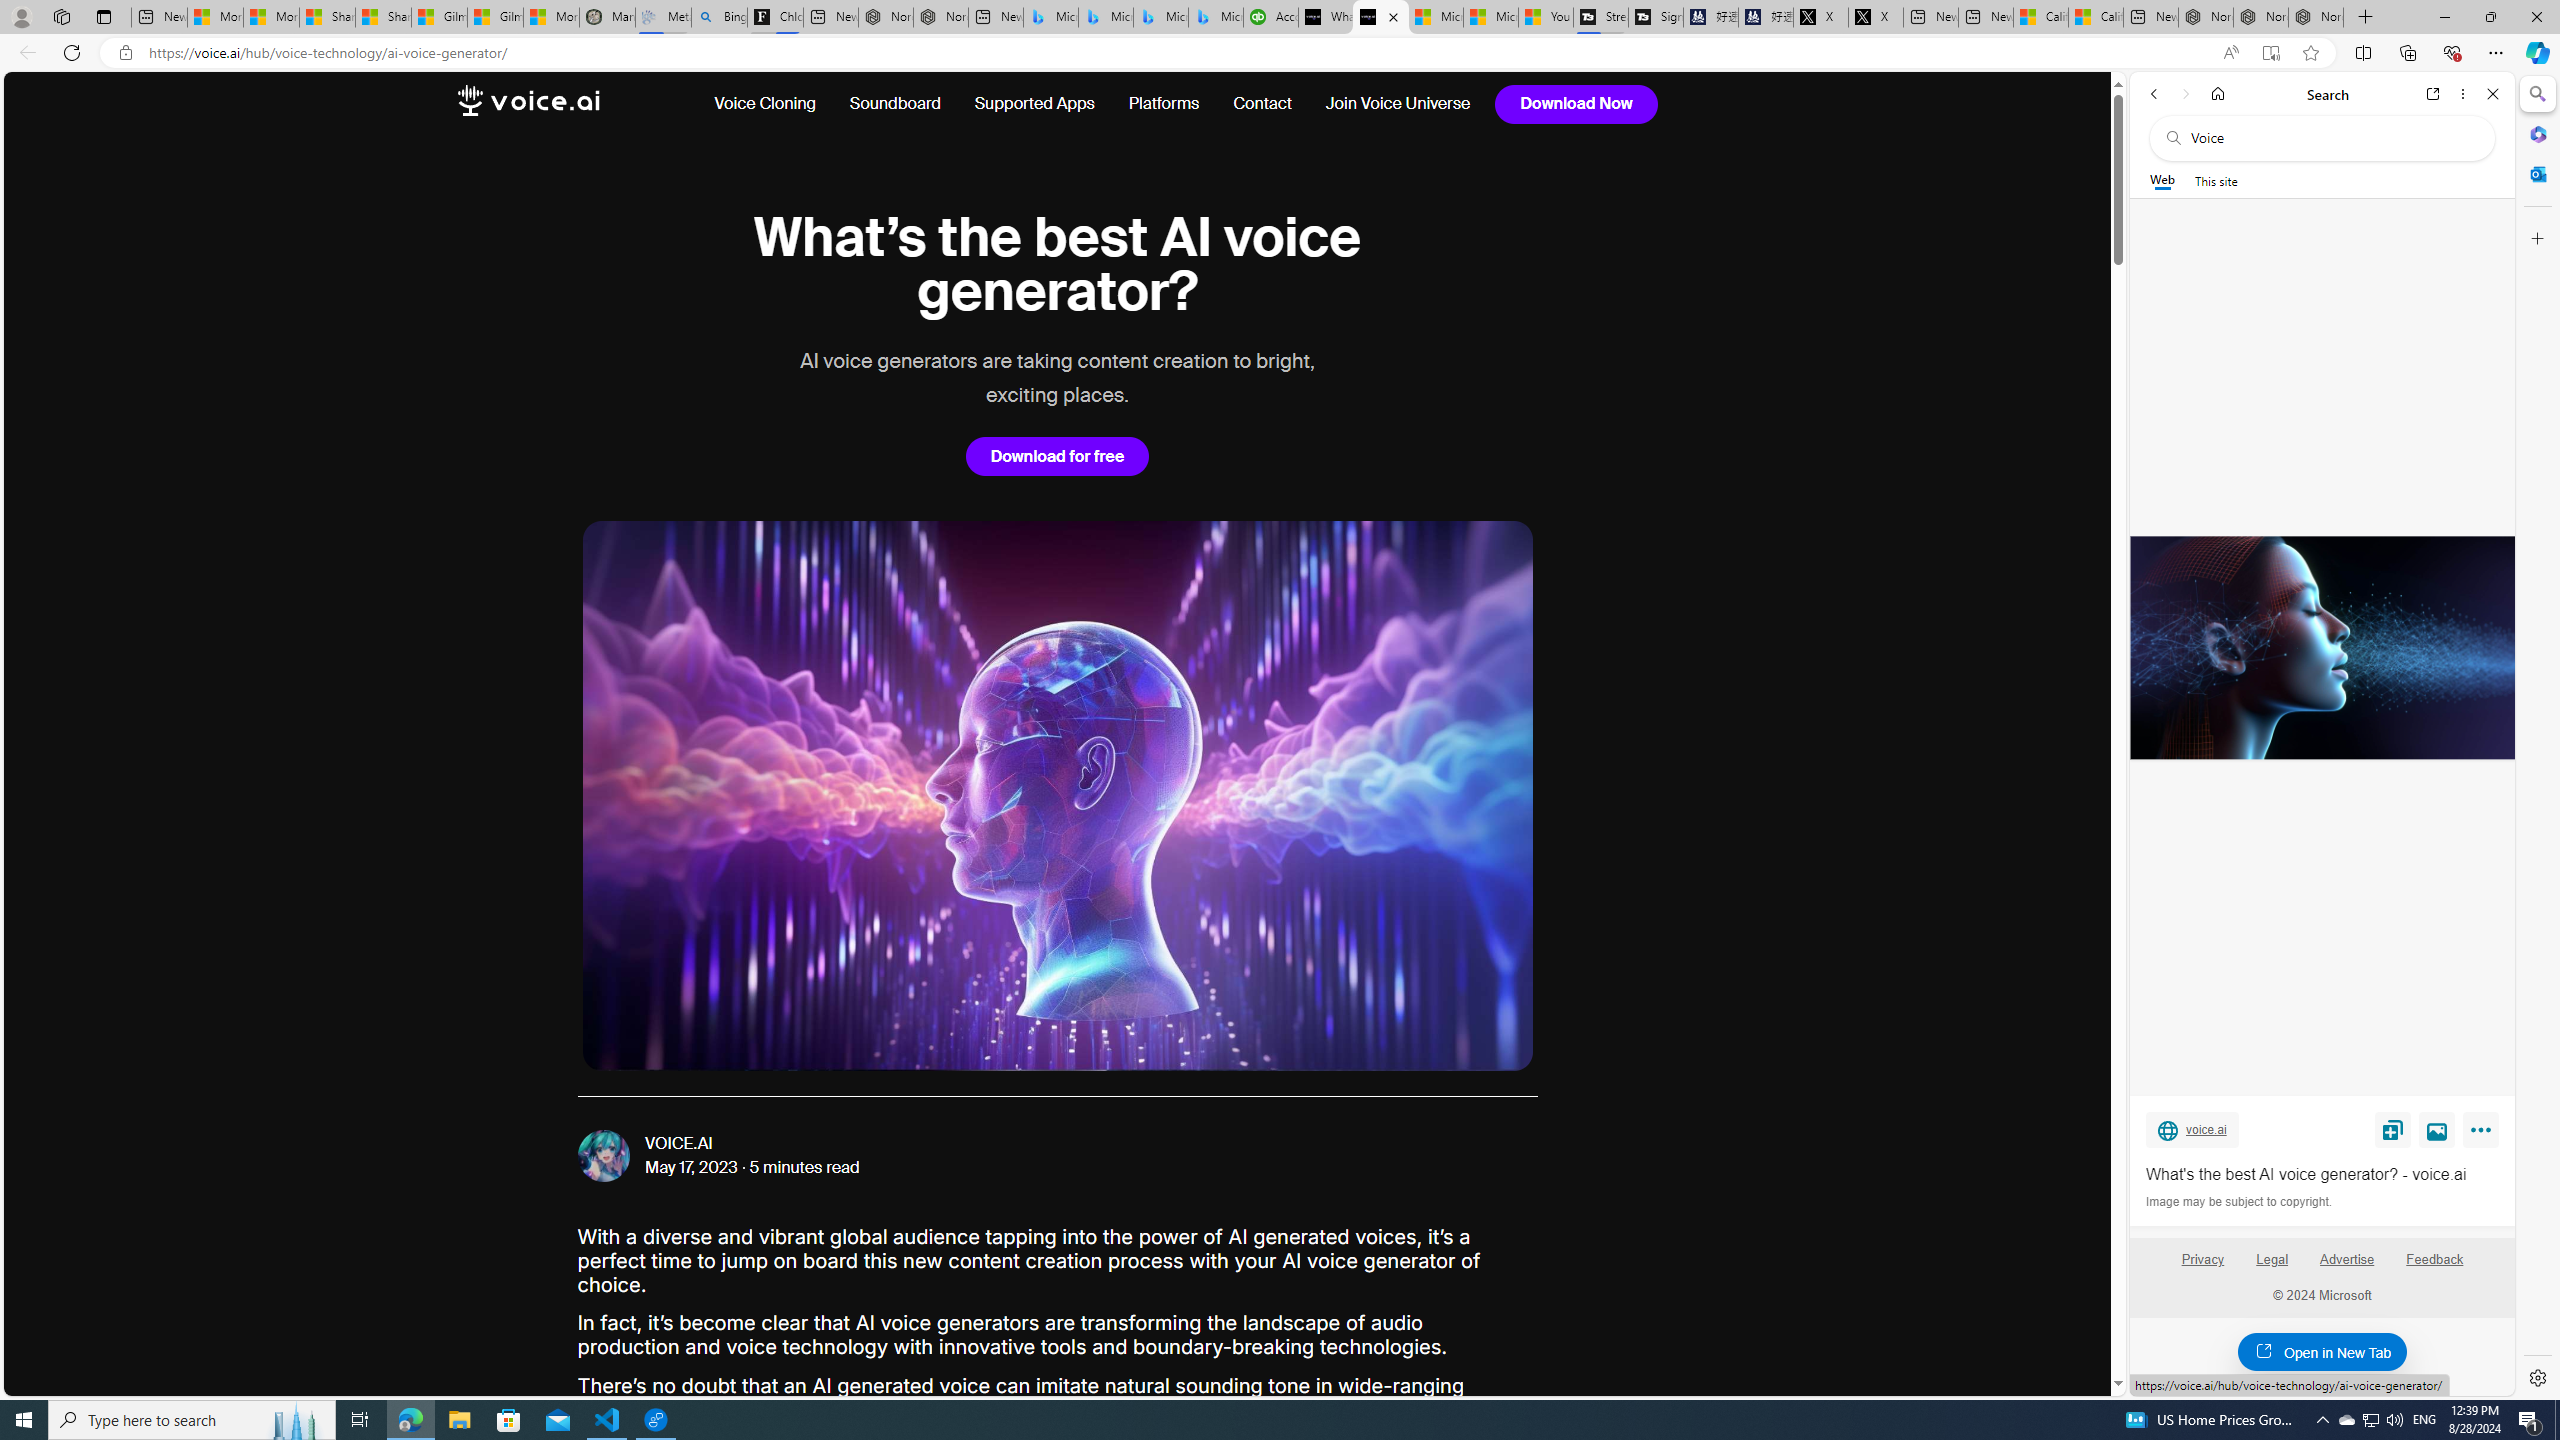  Describe the element at coordinates (2184, 94) in the screenshot. I see `Forward` at that location.